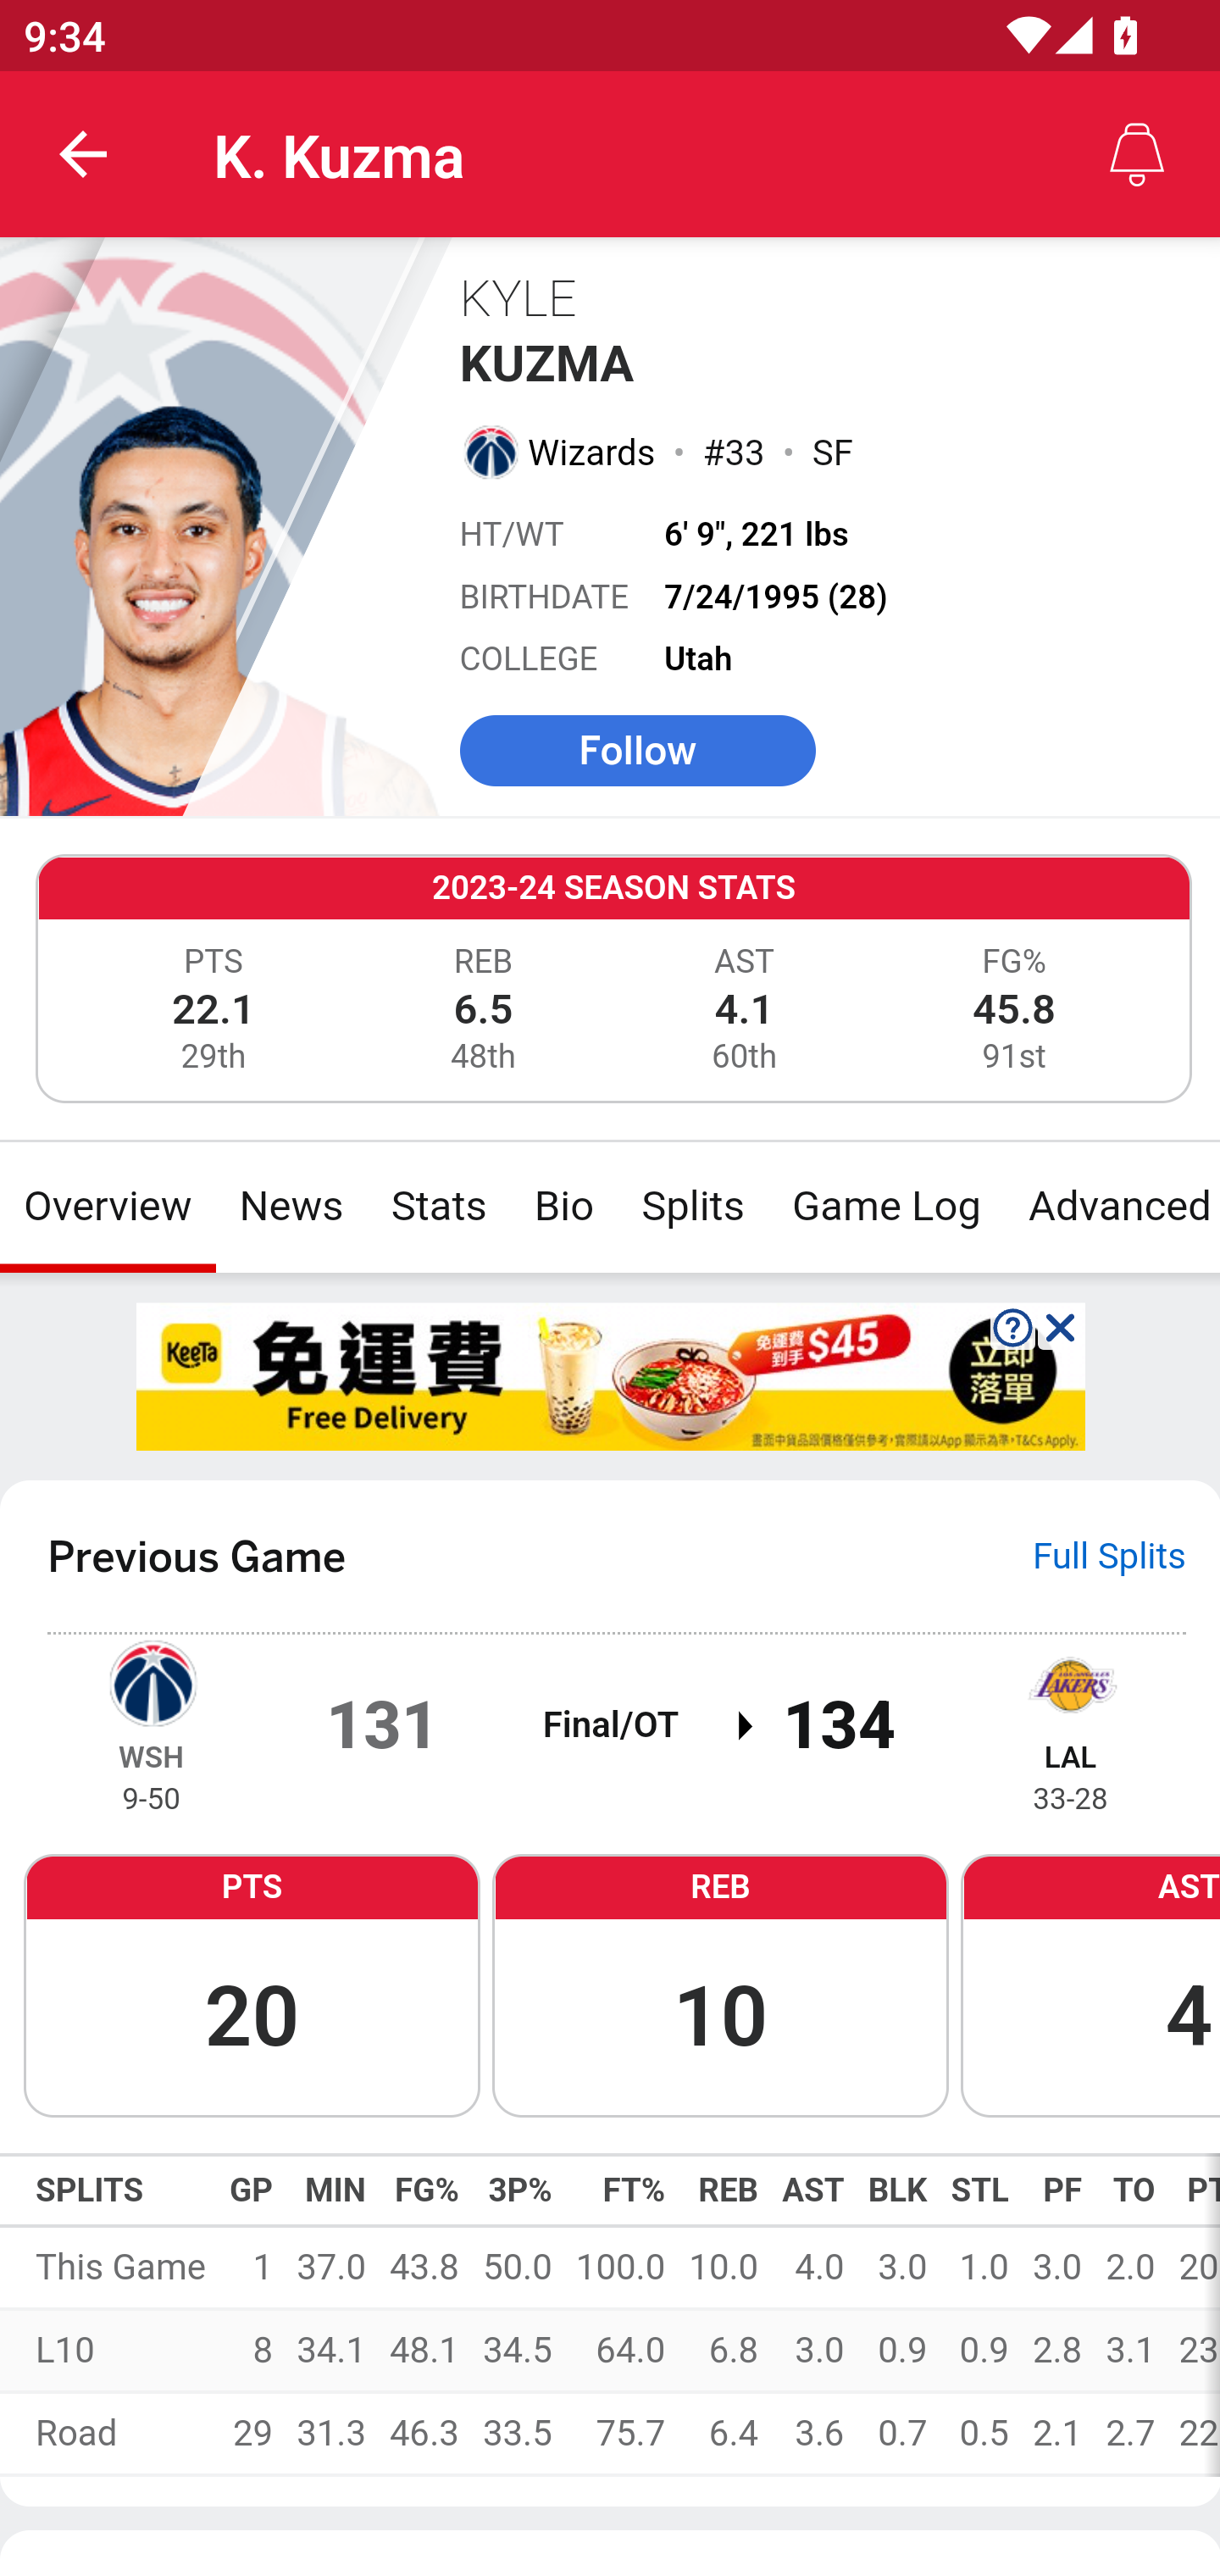  Describe the element at coordinates (83, 154) in the screenshot. I see `back.button` at that location.